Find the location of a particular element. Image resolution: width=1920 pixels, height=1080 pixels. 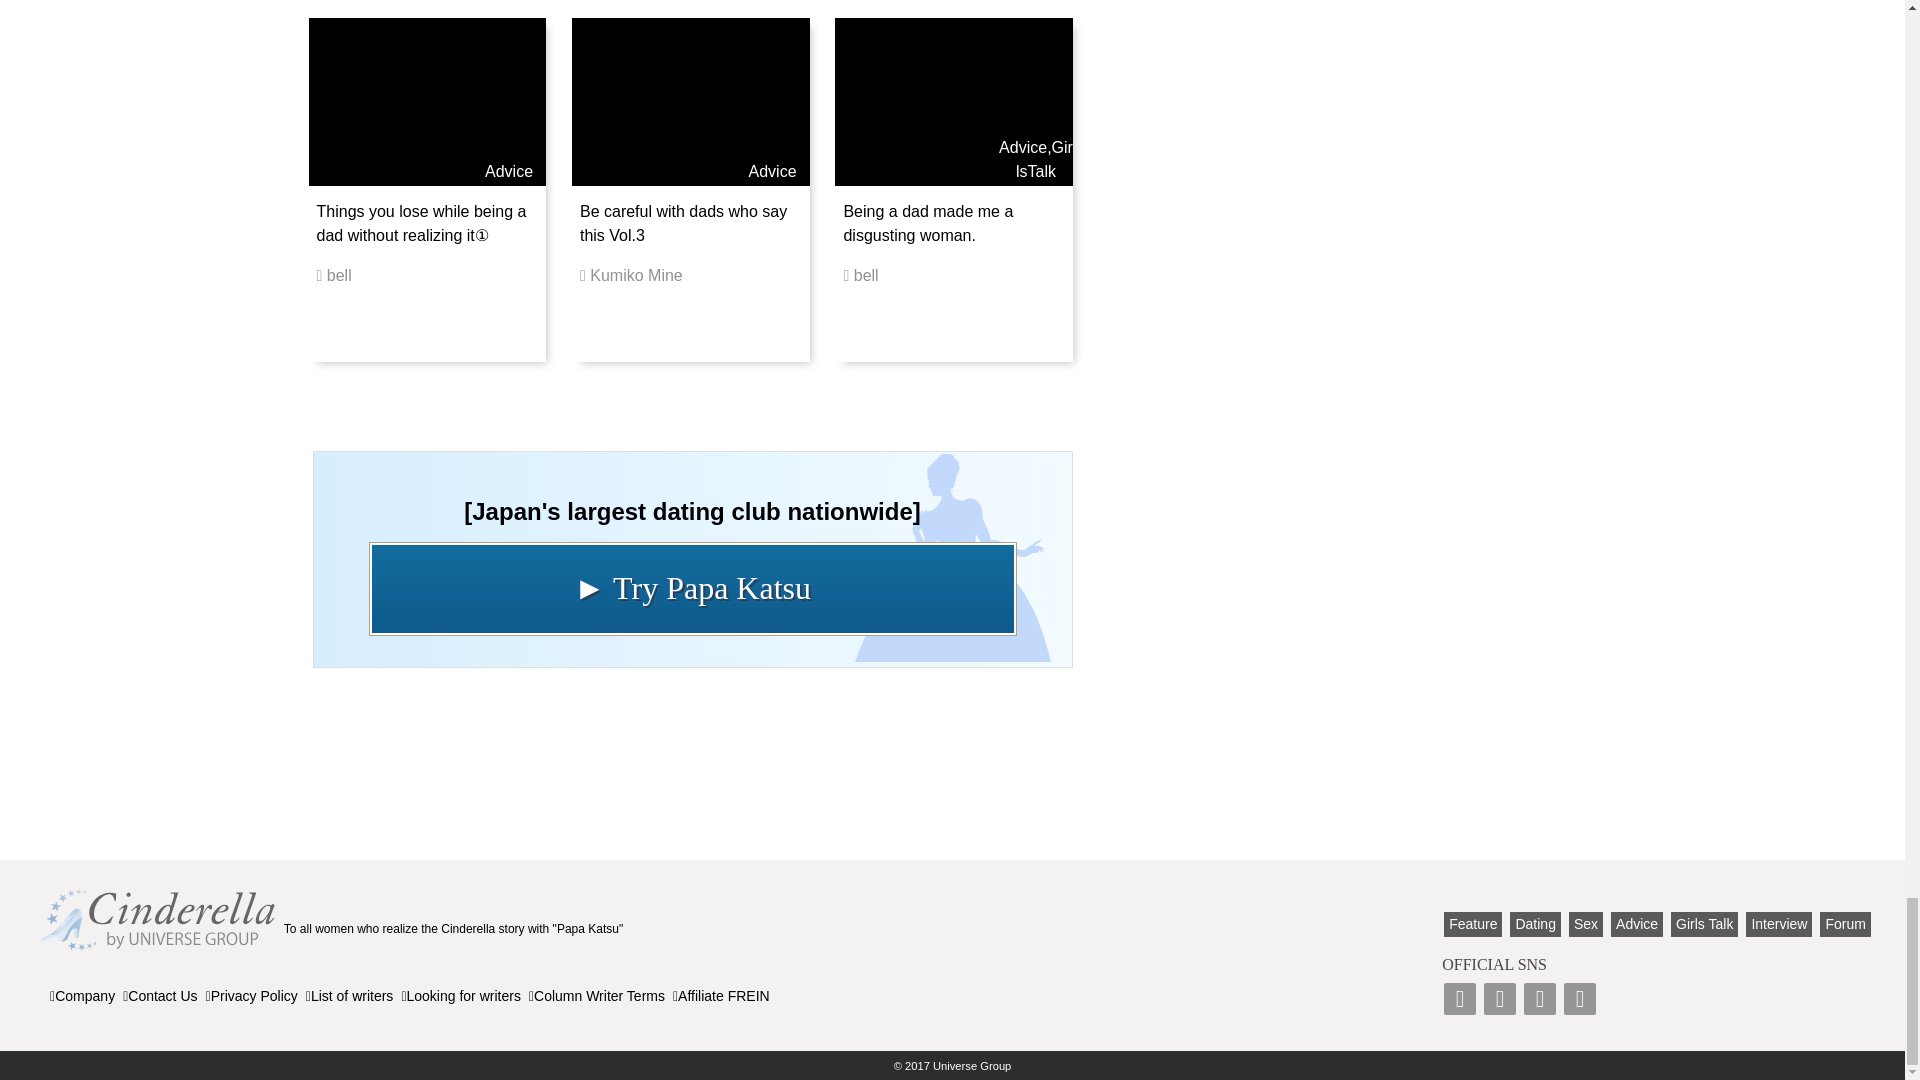

Advice is located at coordinates (1022, 147).